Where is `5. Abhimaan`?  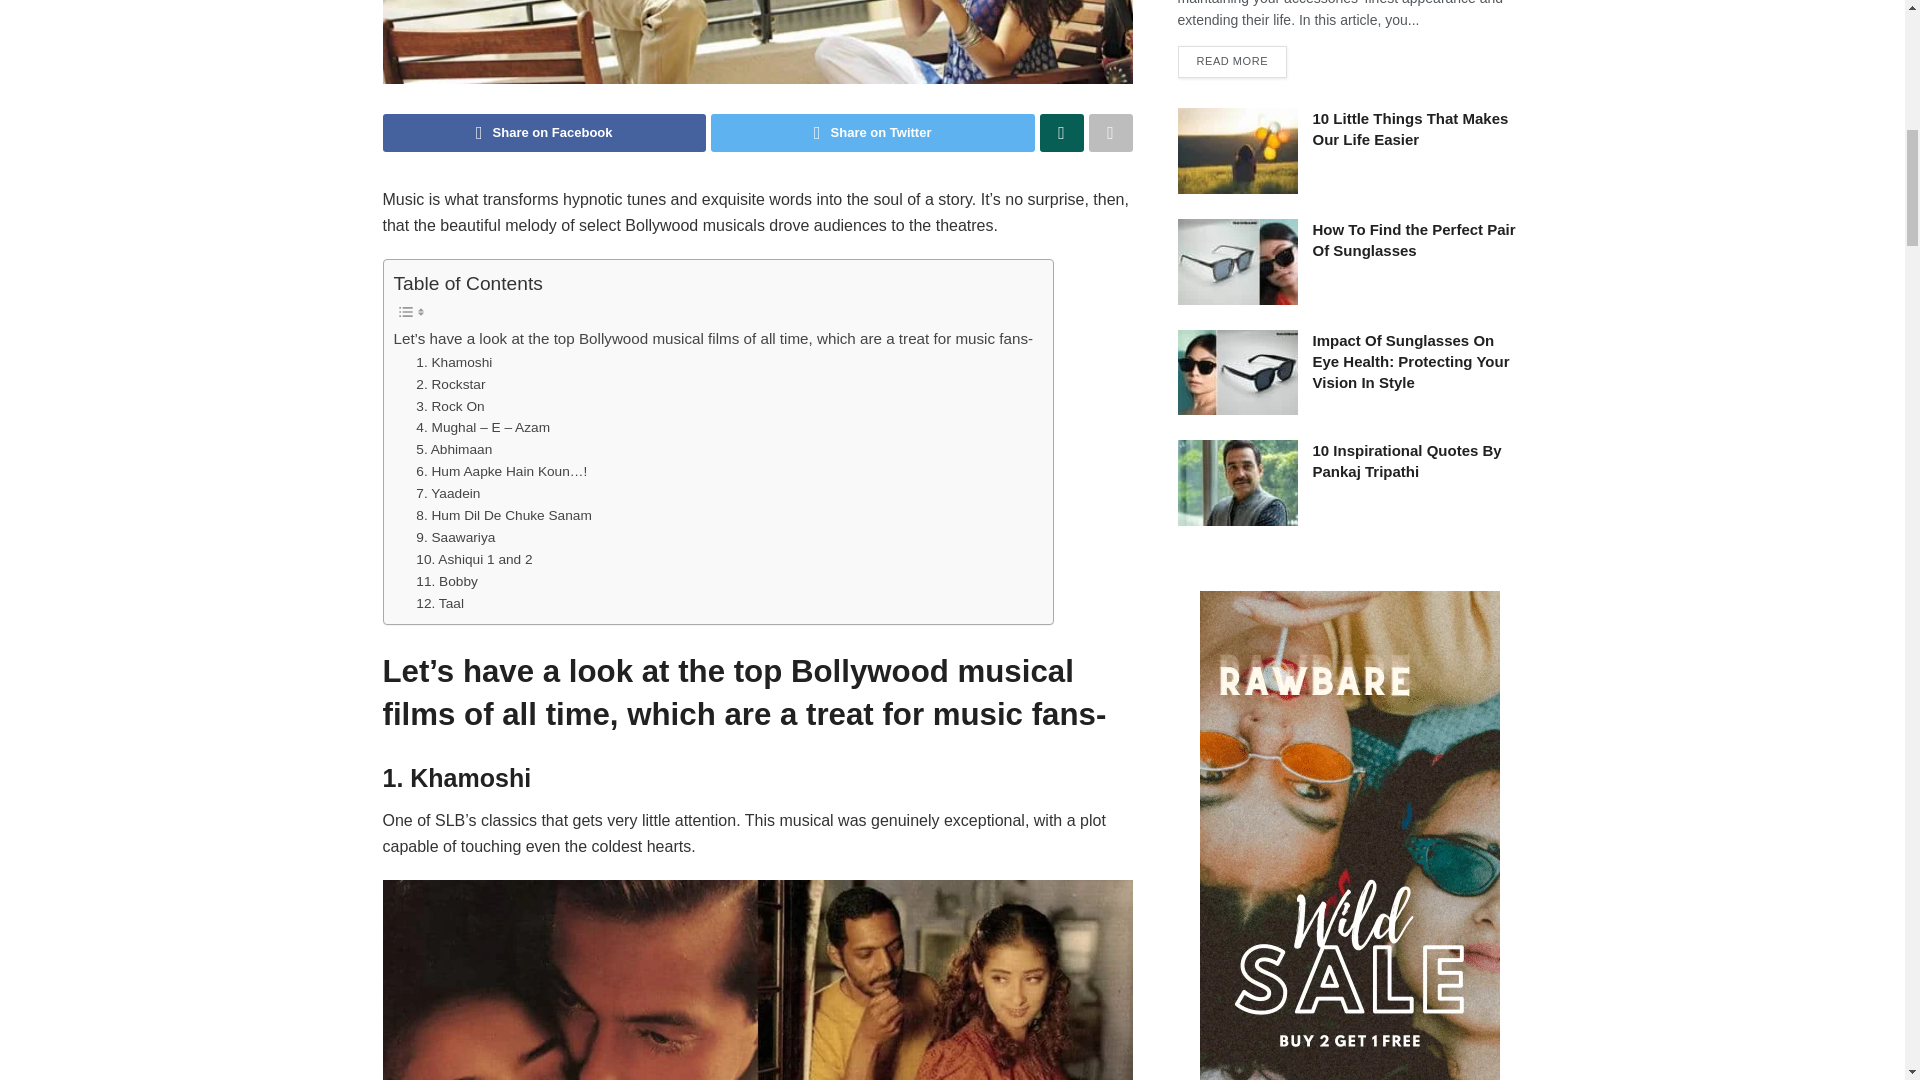 5. Abhimaan is located at coordinates (454, 450).